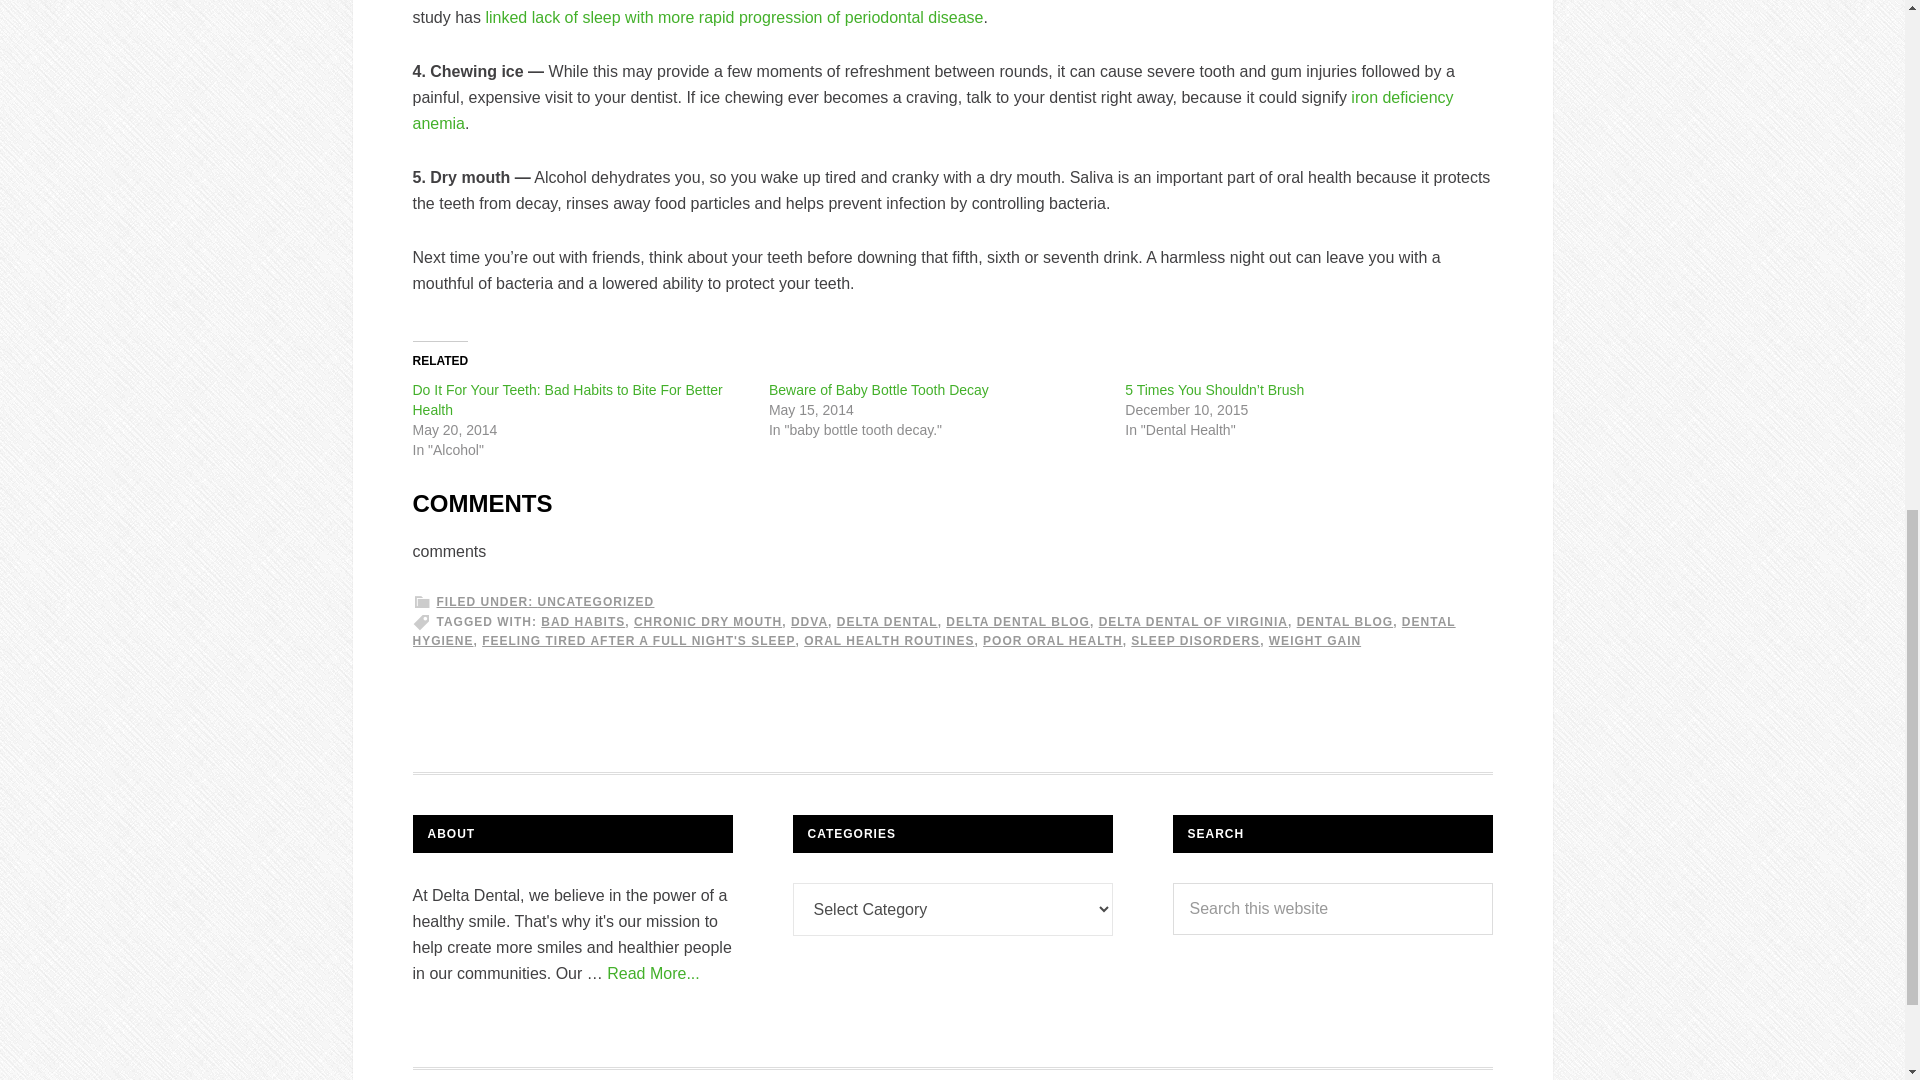  I want to click on DELTA DENTAL BLOG, so click(1018, 621).